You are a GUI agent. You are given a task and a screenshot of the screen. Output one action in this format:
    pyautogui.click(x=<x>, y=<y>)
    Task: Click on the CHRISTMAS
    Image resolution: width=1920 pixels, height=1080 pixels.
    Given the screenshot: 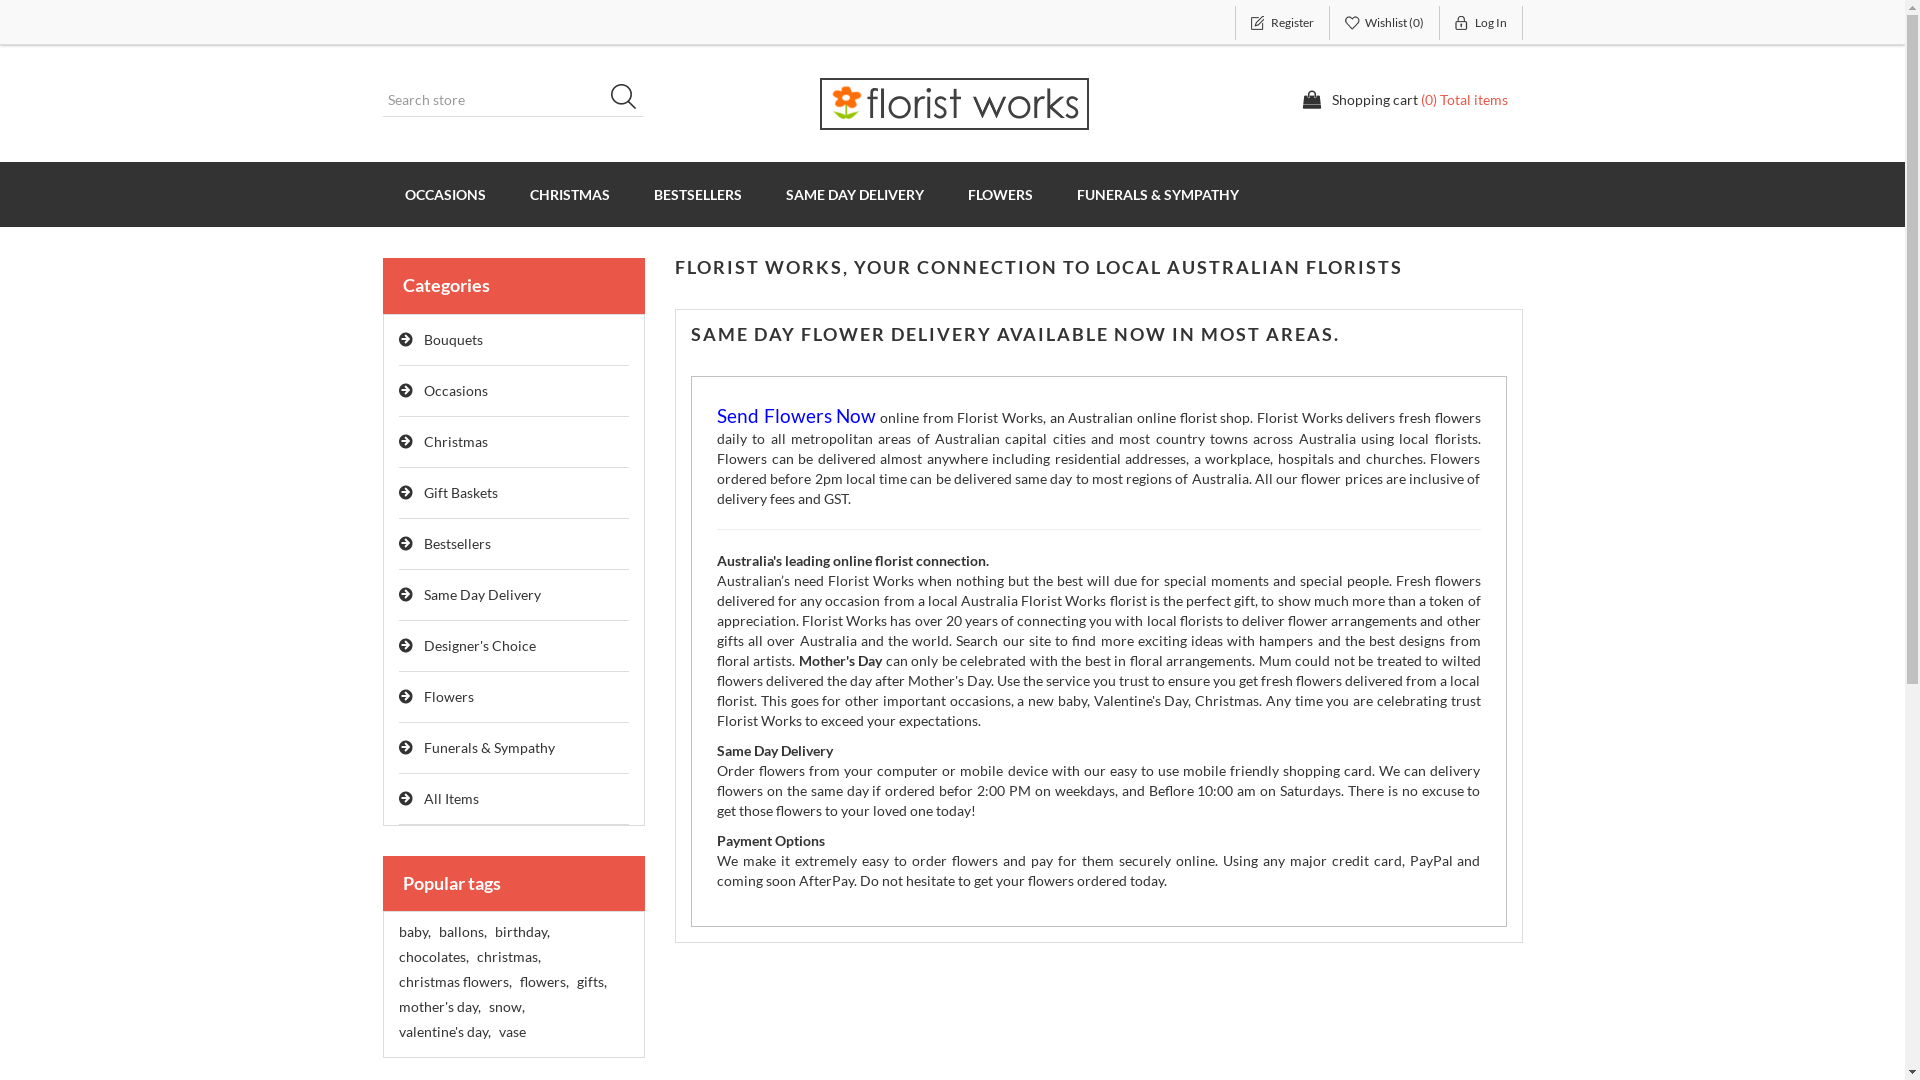 What is the action you would take?
    pyautogui.click(x=570, y=194)
    